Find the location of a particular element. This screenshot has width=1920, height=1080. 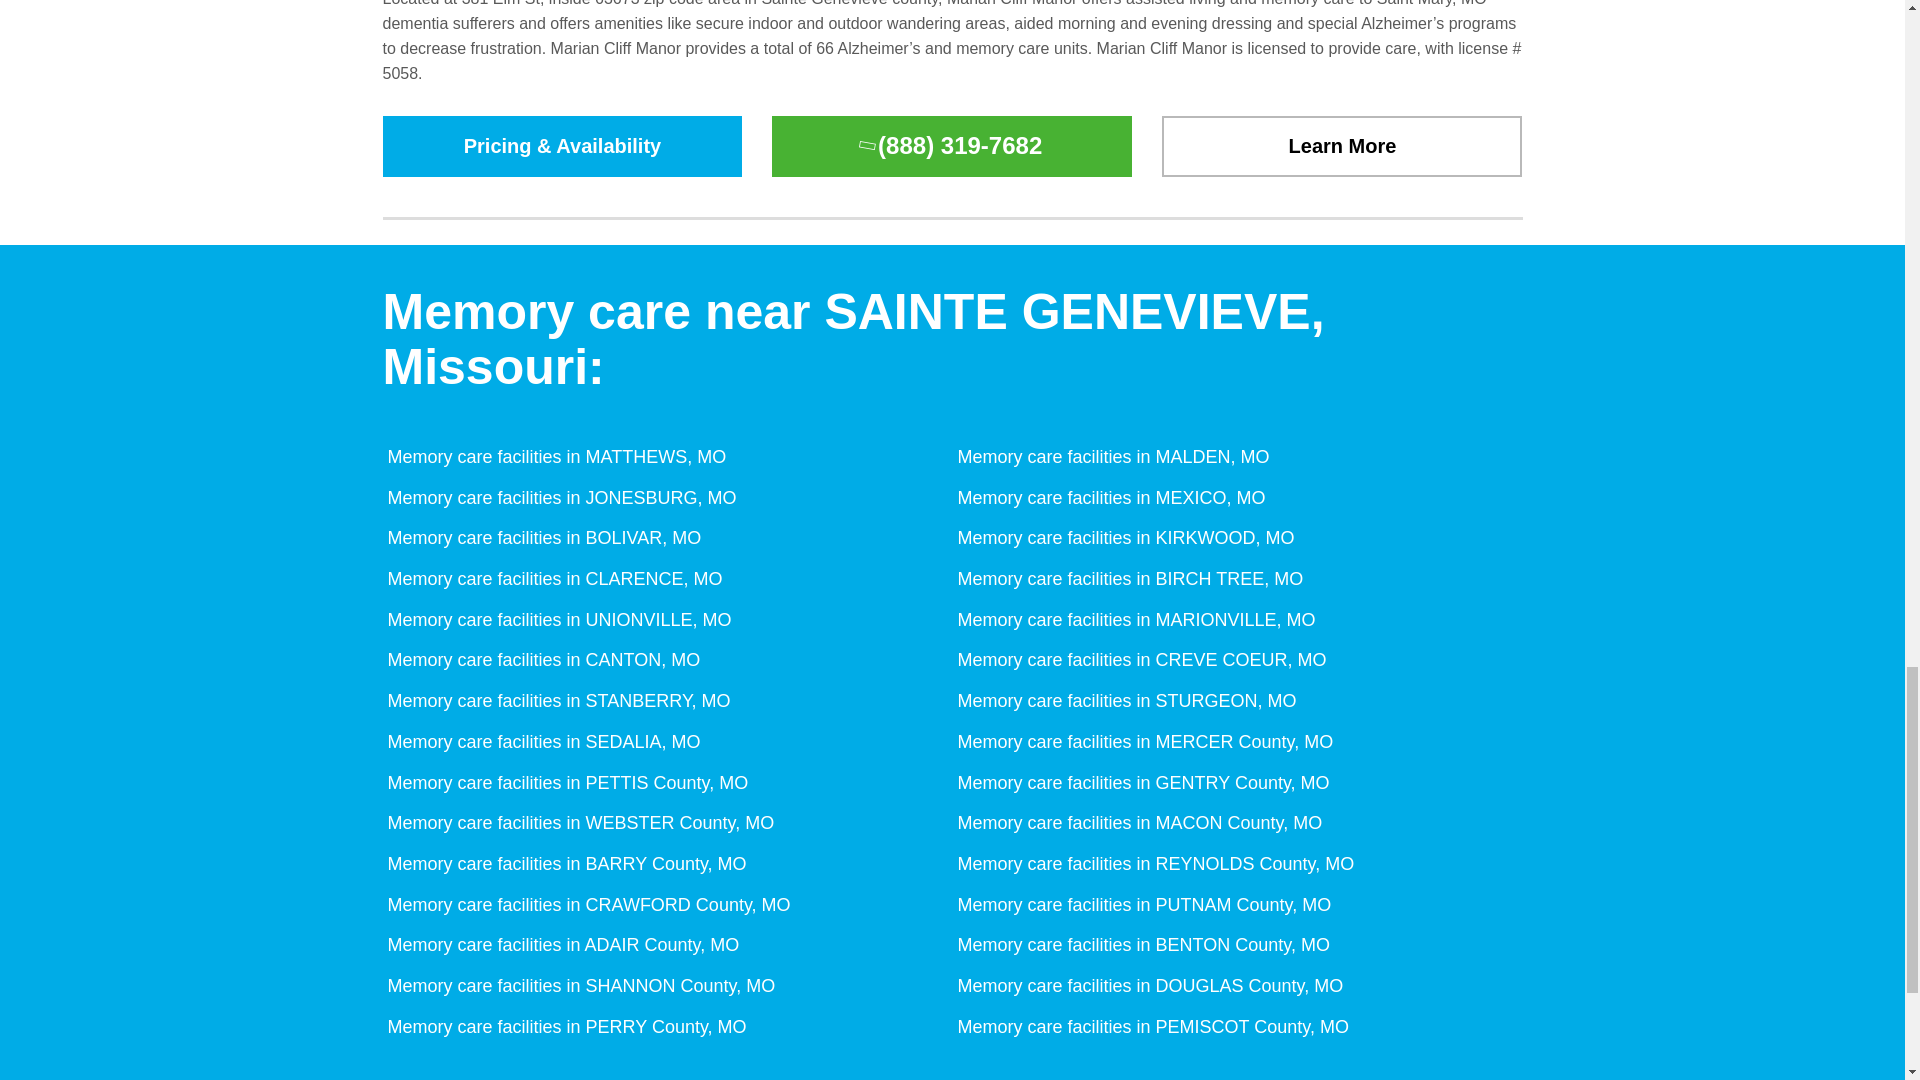

Memory care facilities in MARIONVILLE, MO is located at coordinates (1134, 620).